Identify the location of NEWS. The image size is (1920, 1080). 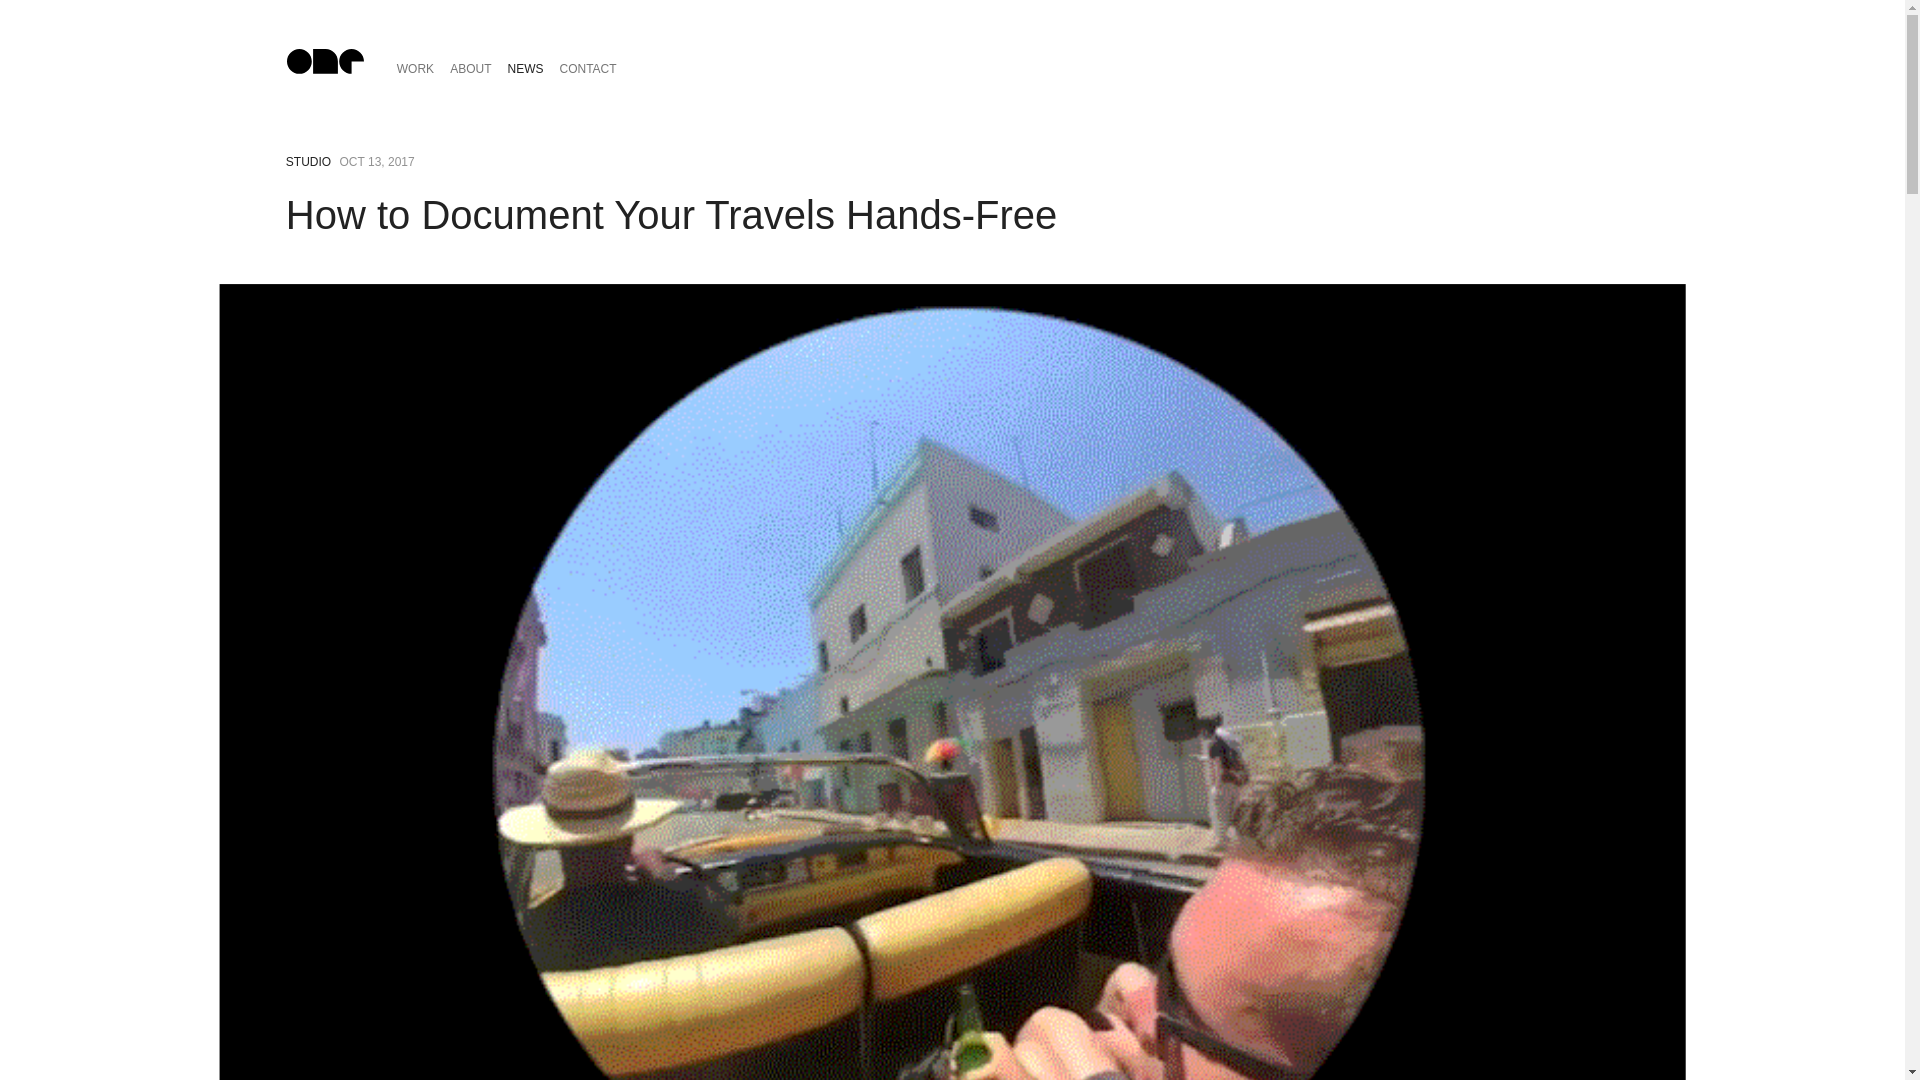
(525, 70).